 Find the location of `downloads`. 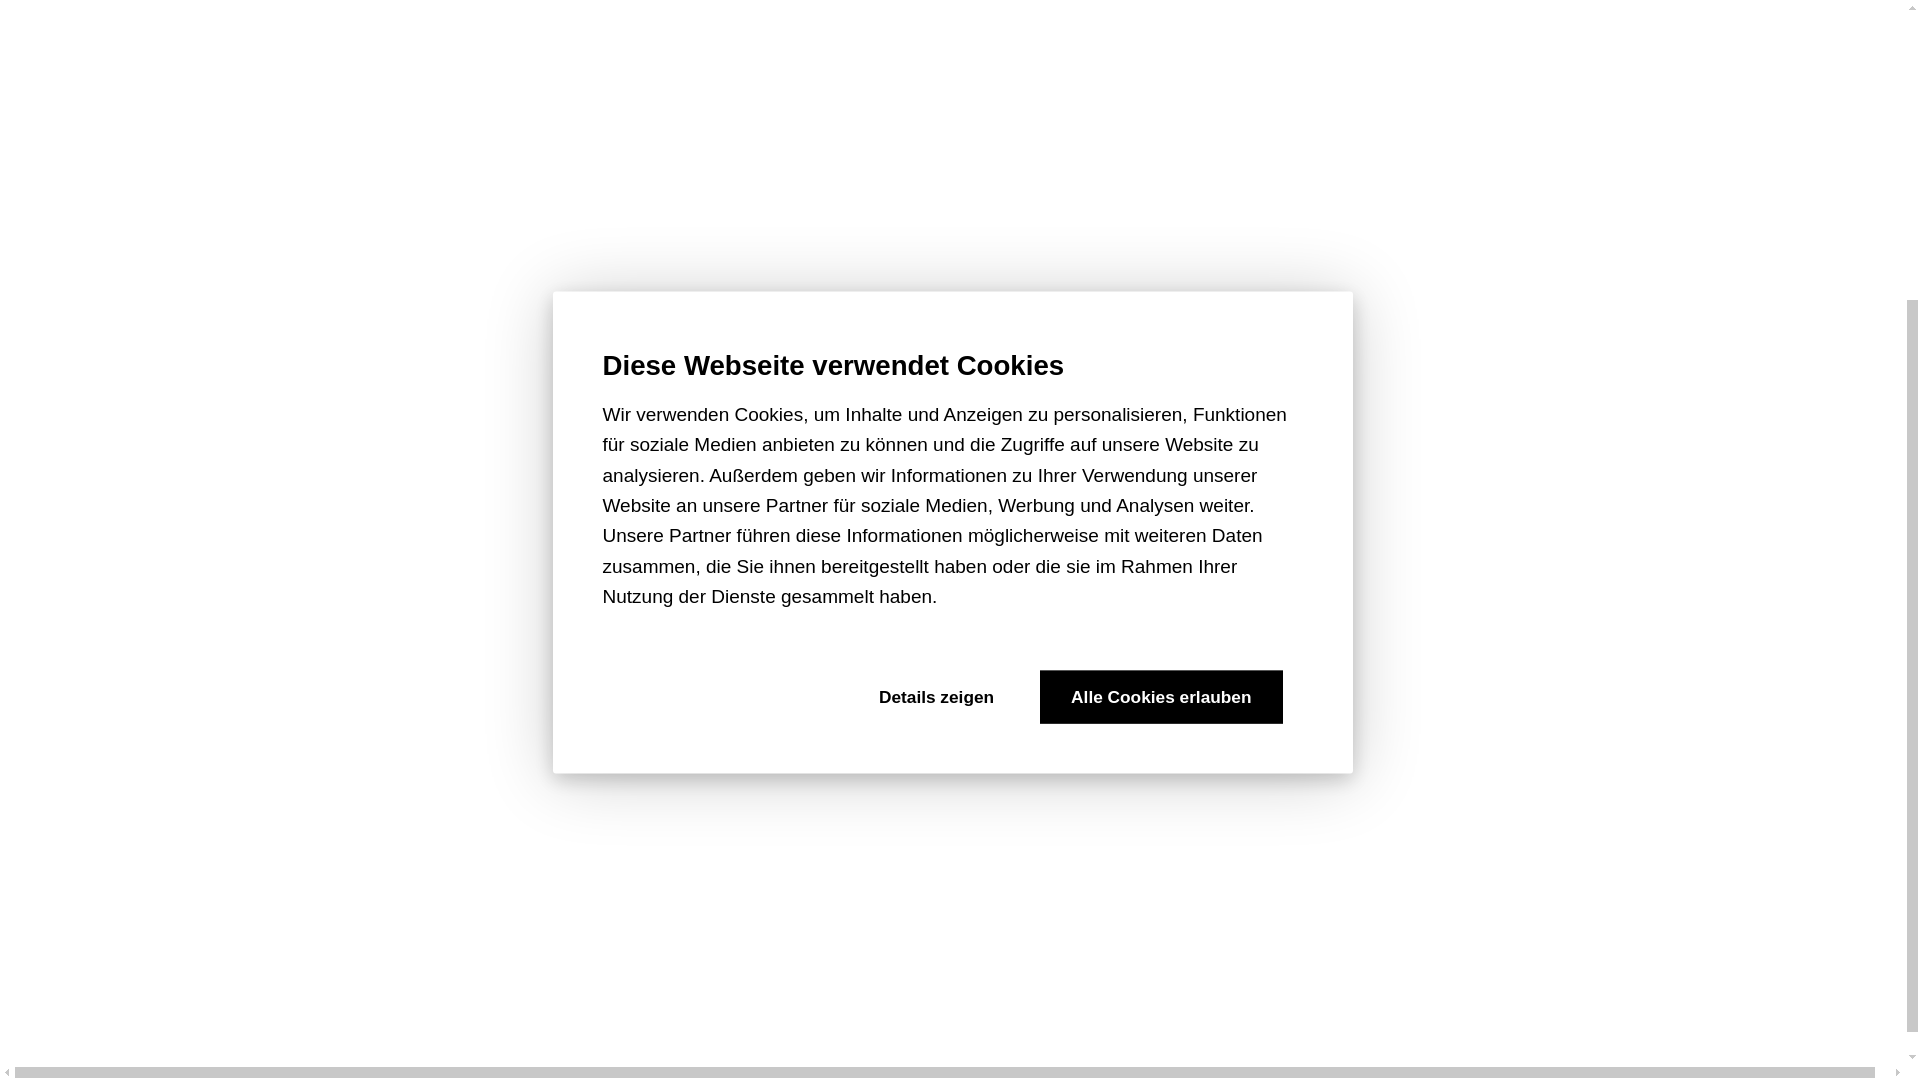

downloads is located at coordinates (200, 562).